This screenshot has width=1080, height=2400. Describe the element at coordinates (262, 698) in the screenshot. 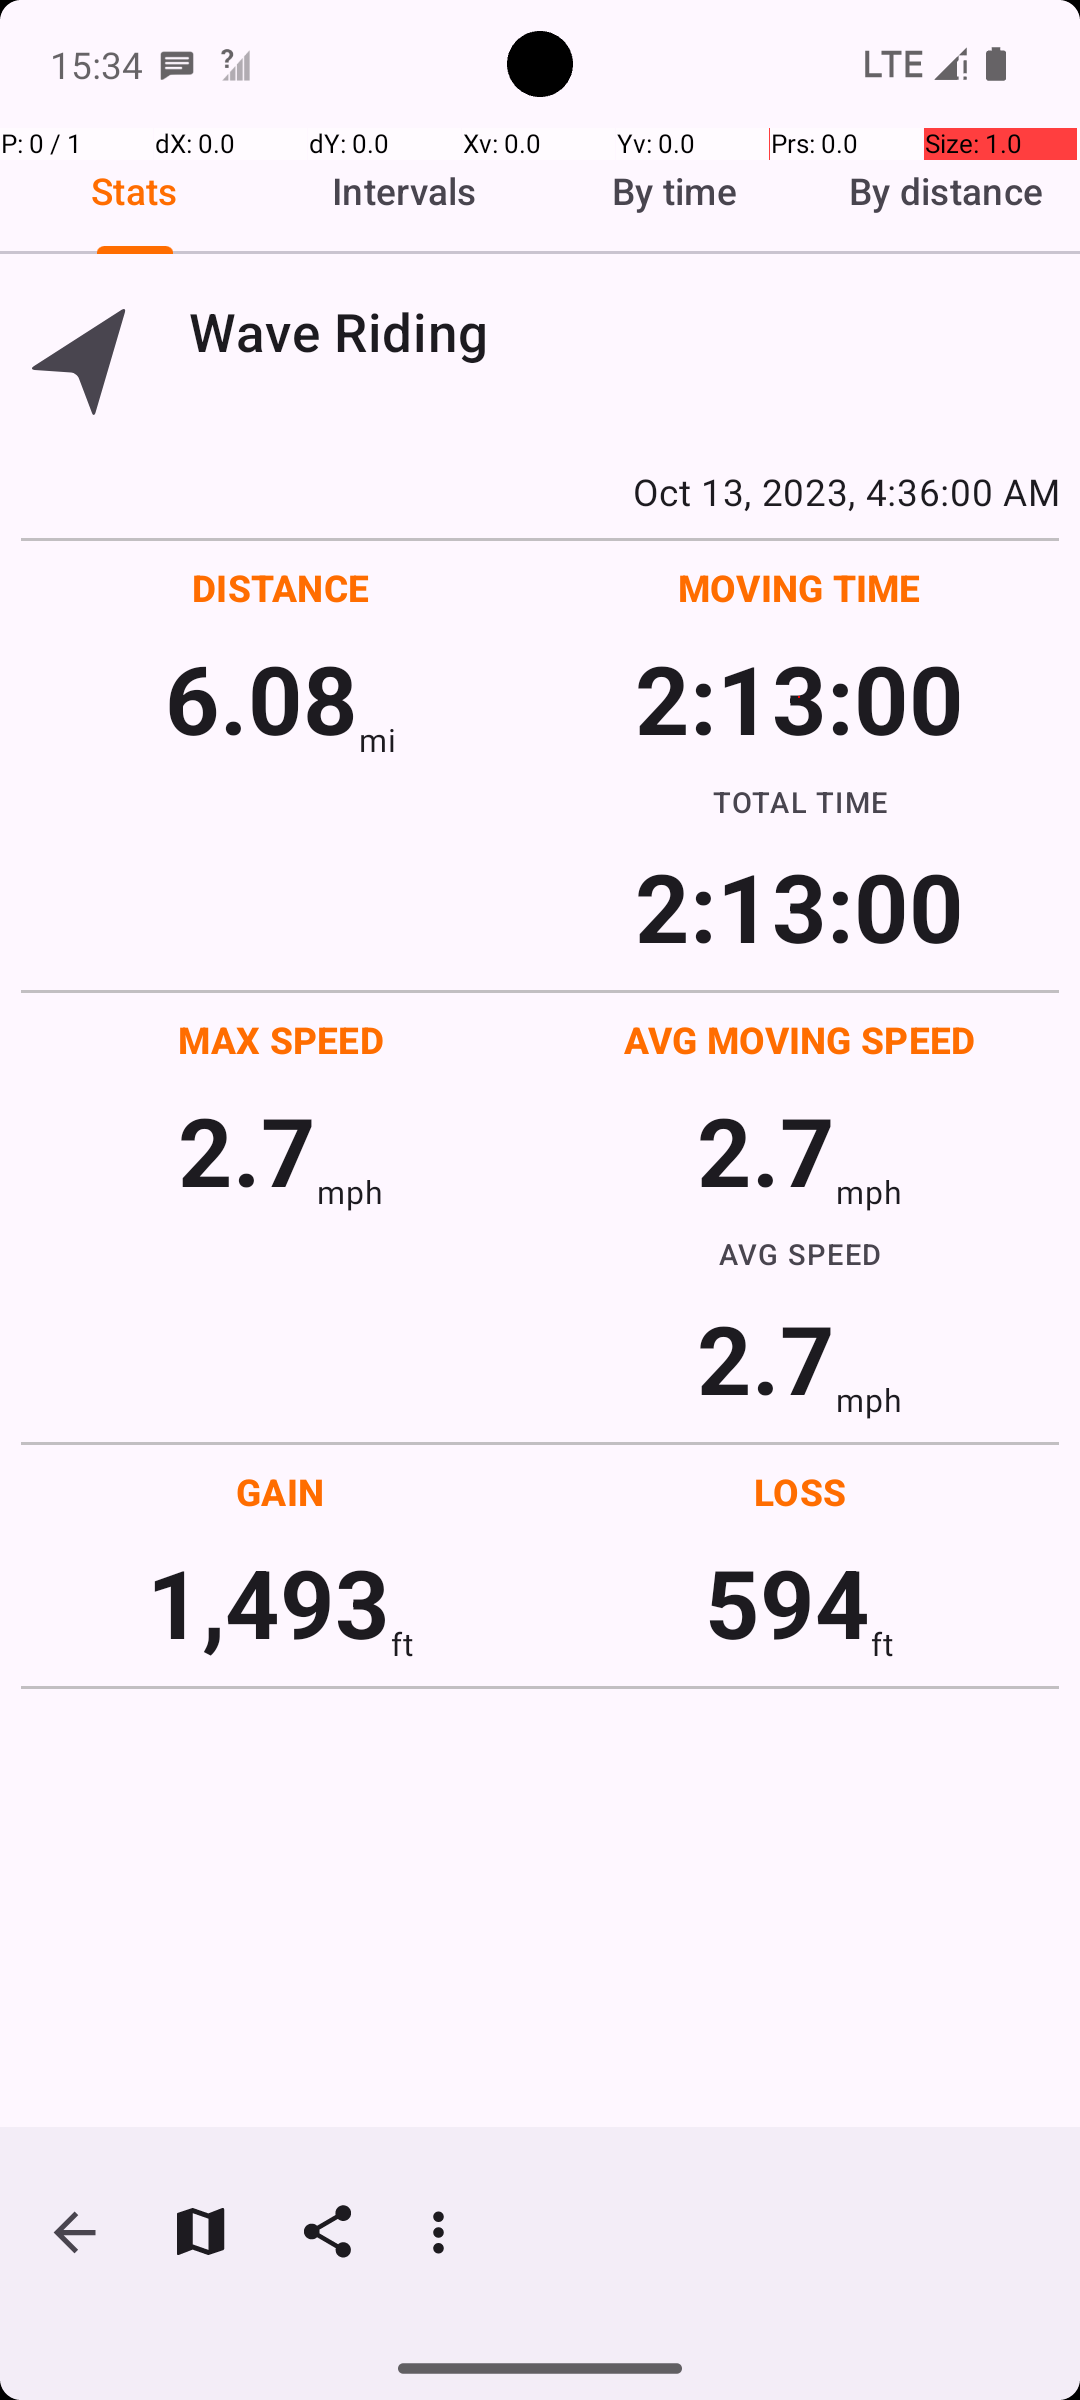

I see `6.08` at that location.